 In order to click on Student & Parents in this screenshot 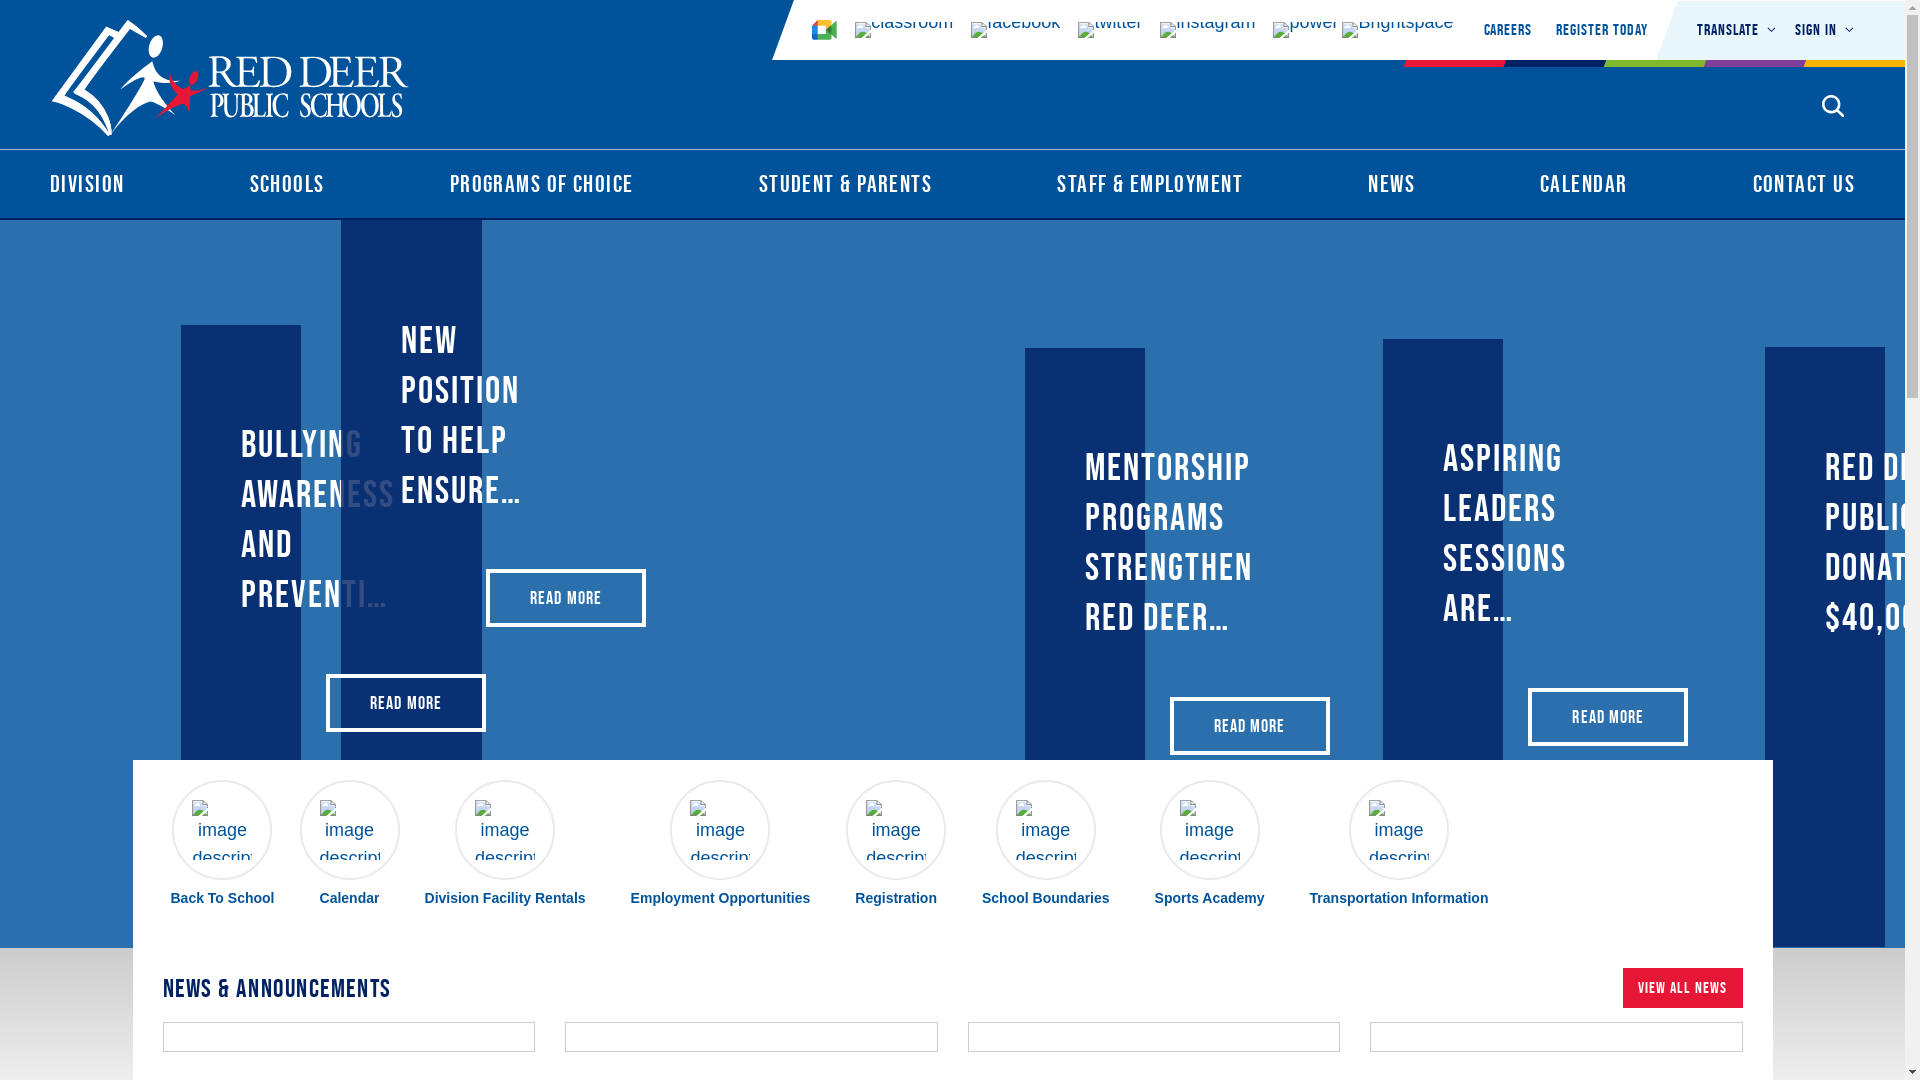, I will do `click(846, 188)`.